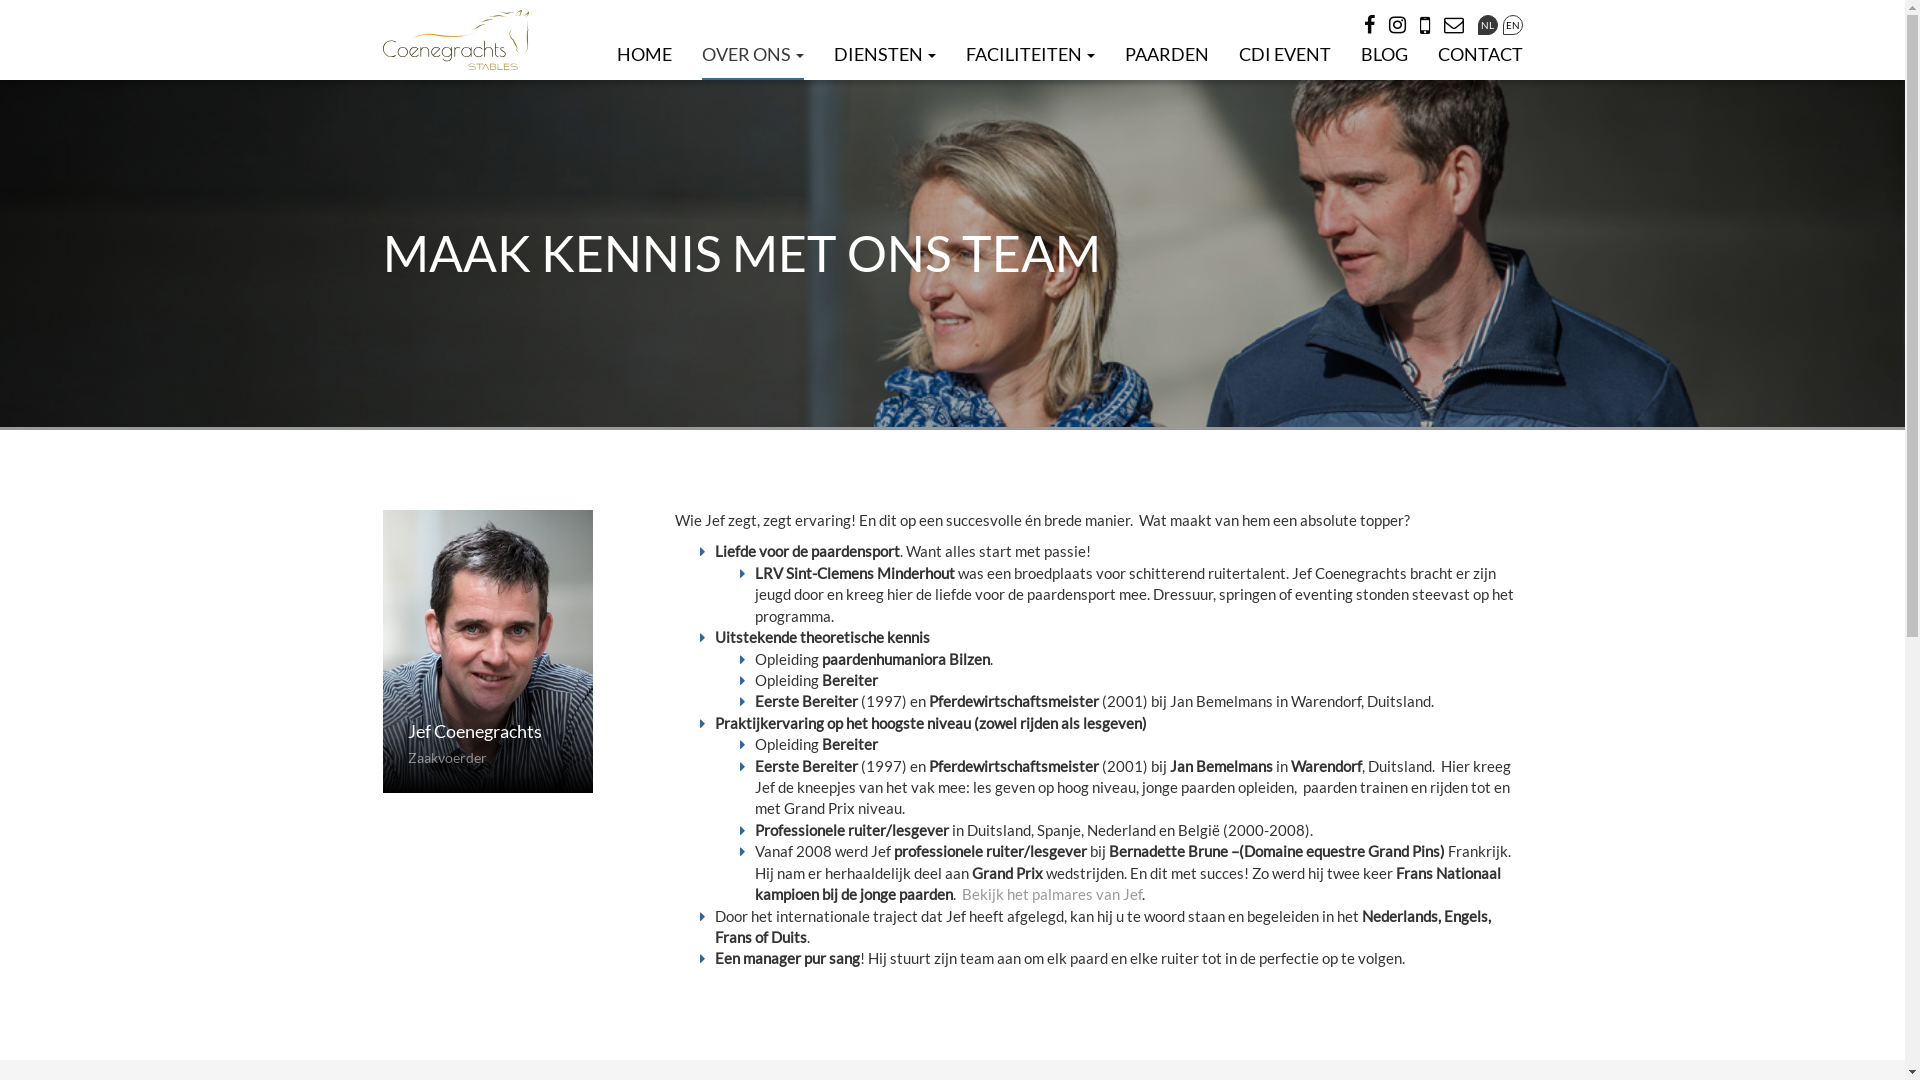  Describe the element at coordinates (644, 54) in the screenshot. I see `HOME` at that location.